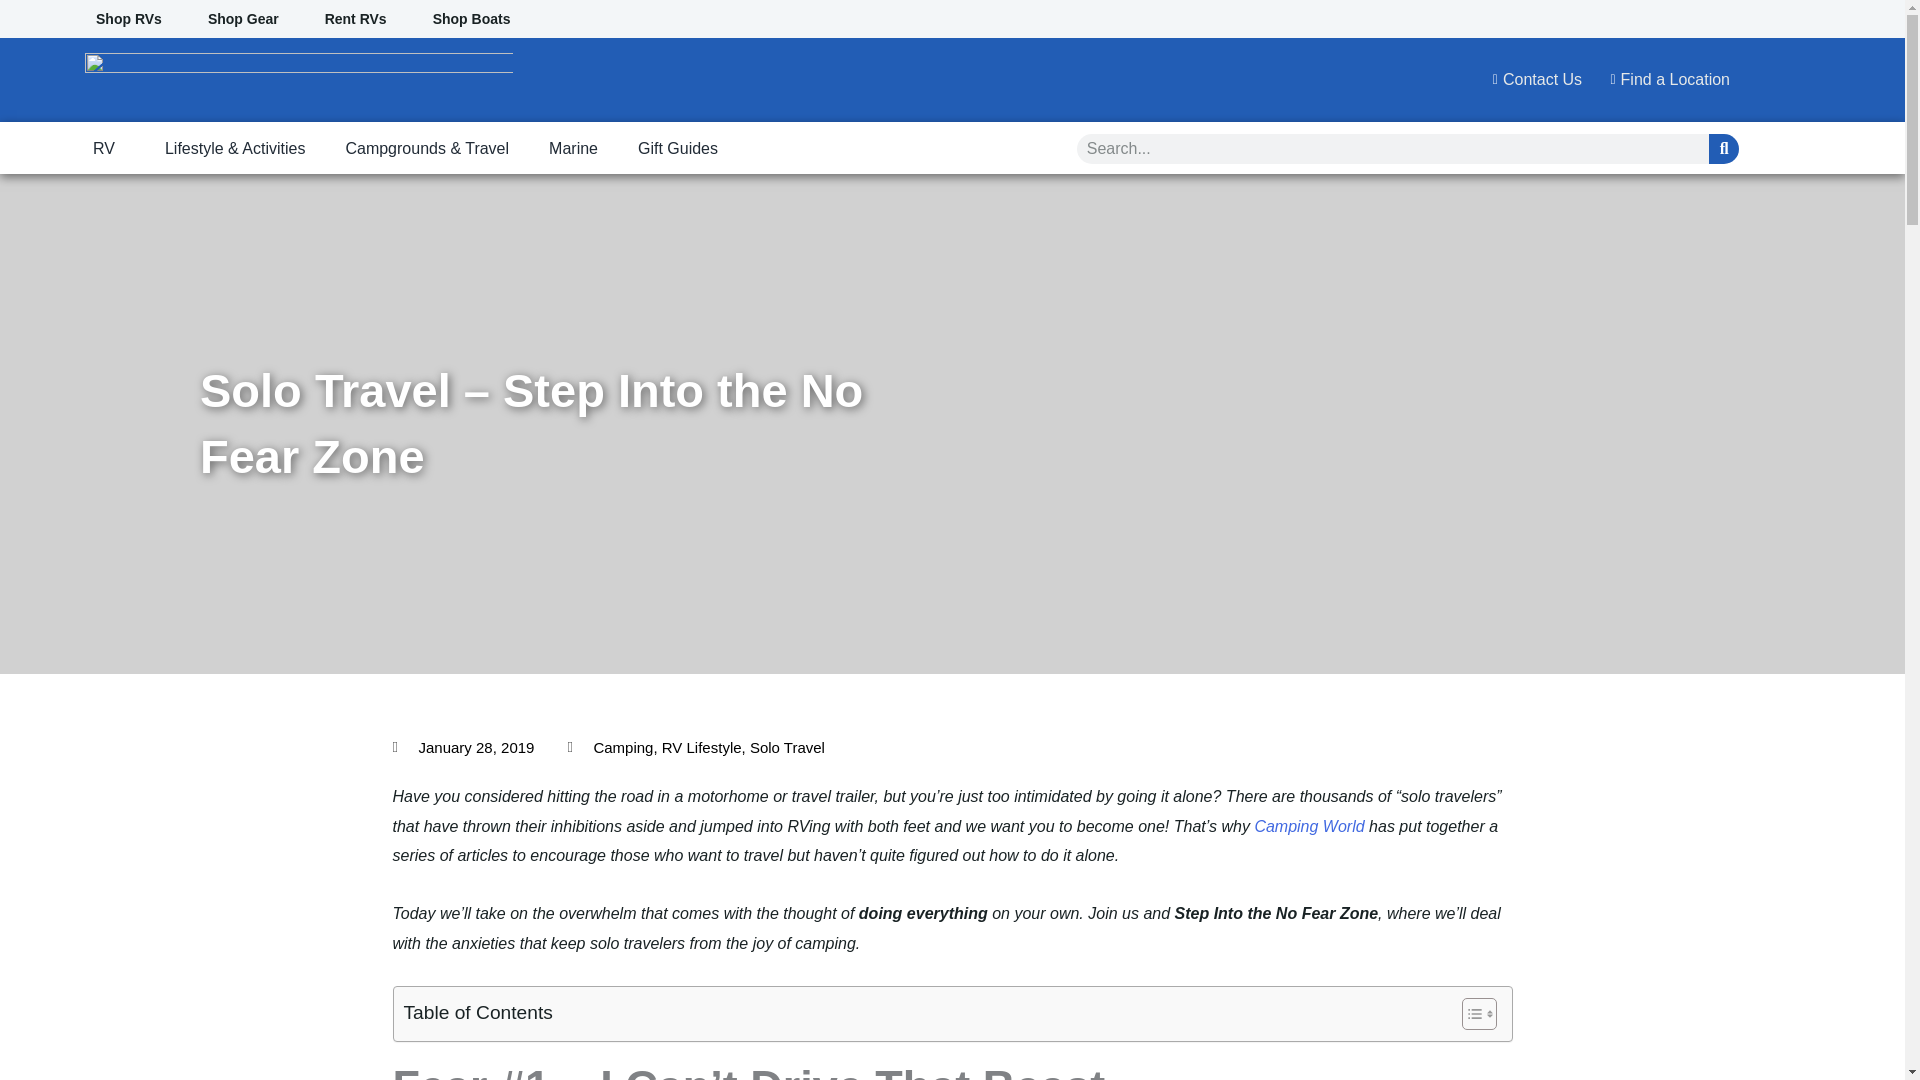  Describe the element at coordinates (128, 18) in the screenshot. I see `Shop RVs` at that location.